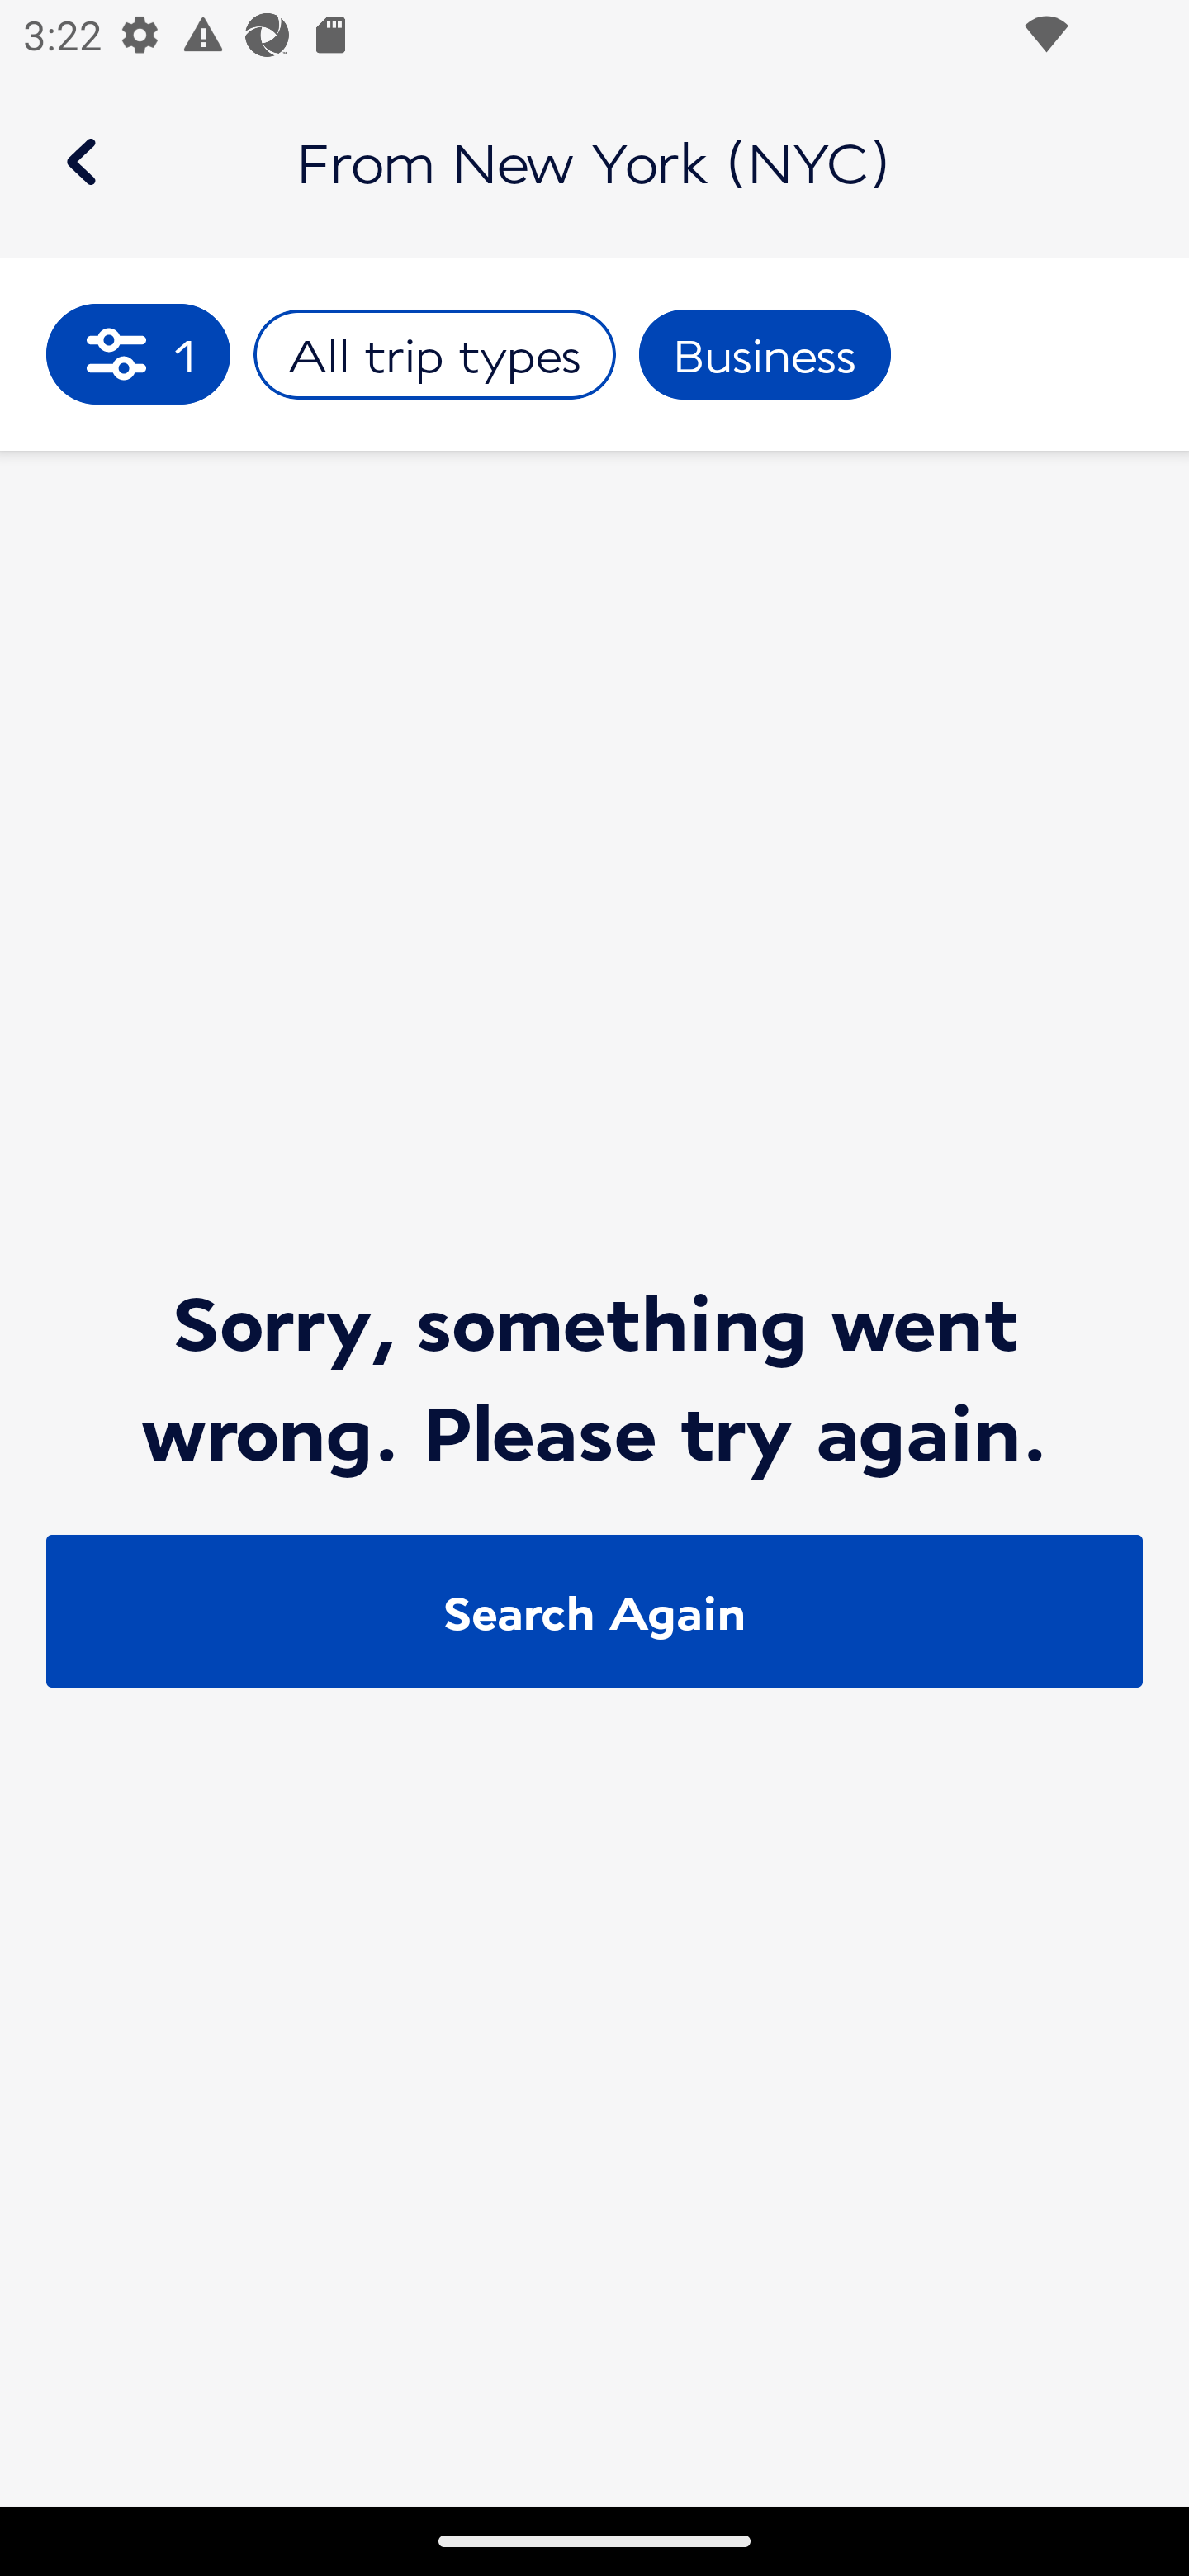 The image size is (1189, 2576). I want to click on All trip types, so click(434, 355).